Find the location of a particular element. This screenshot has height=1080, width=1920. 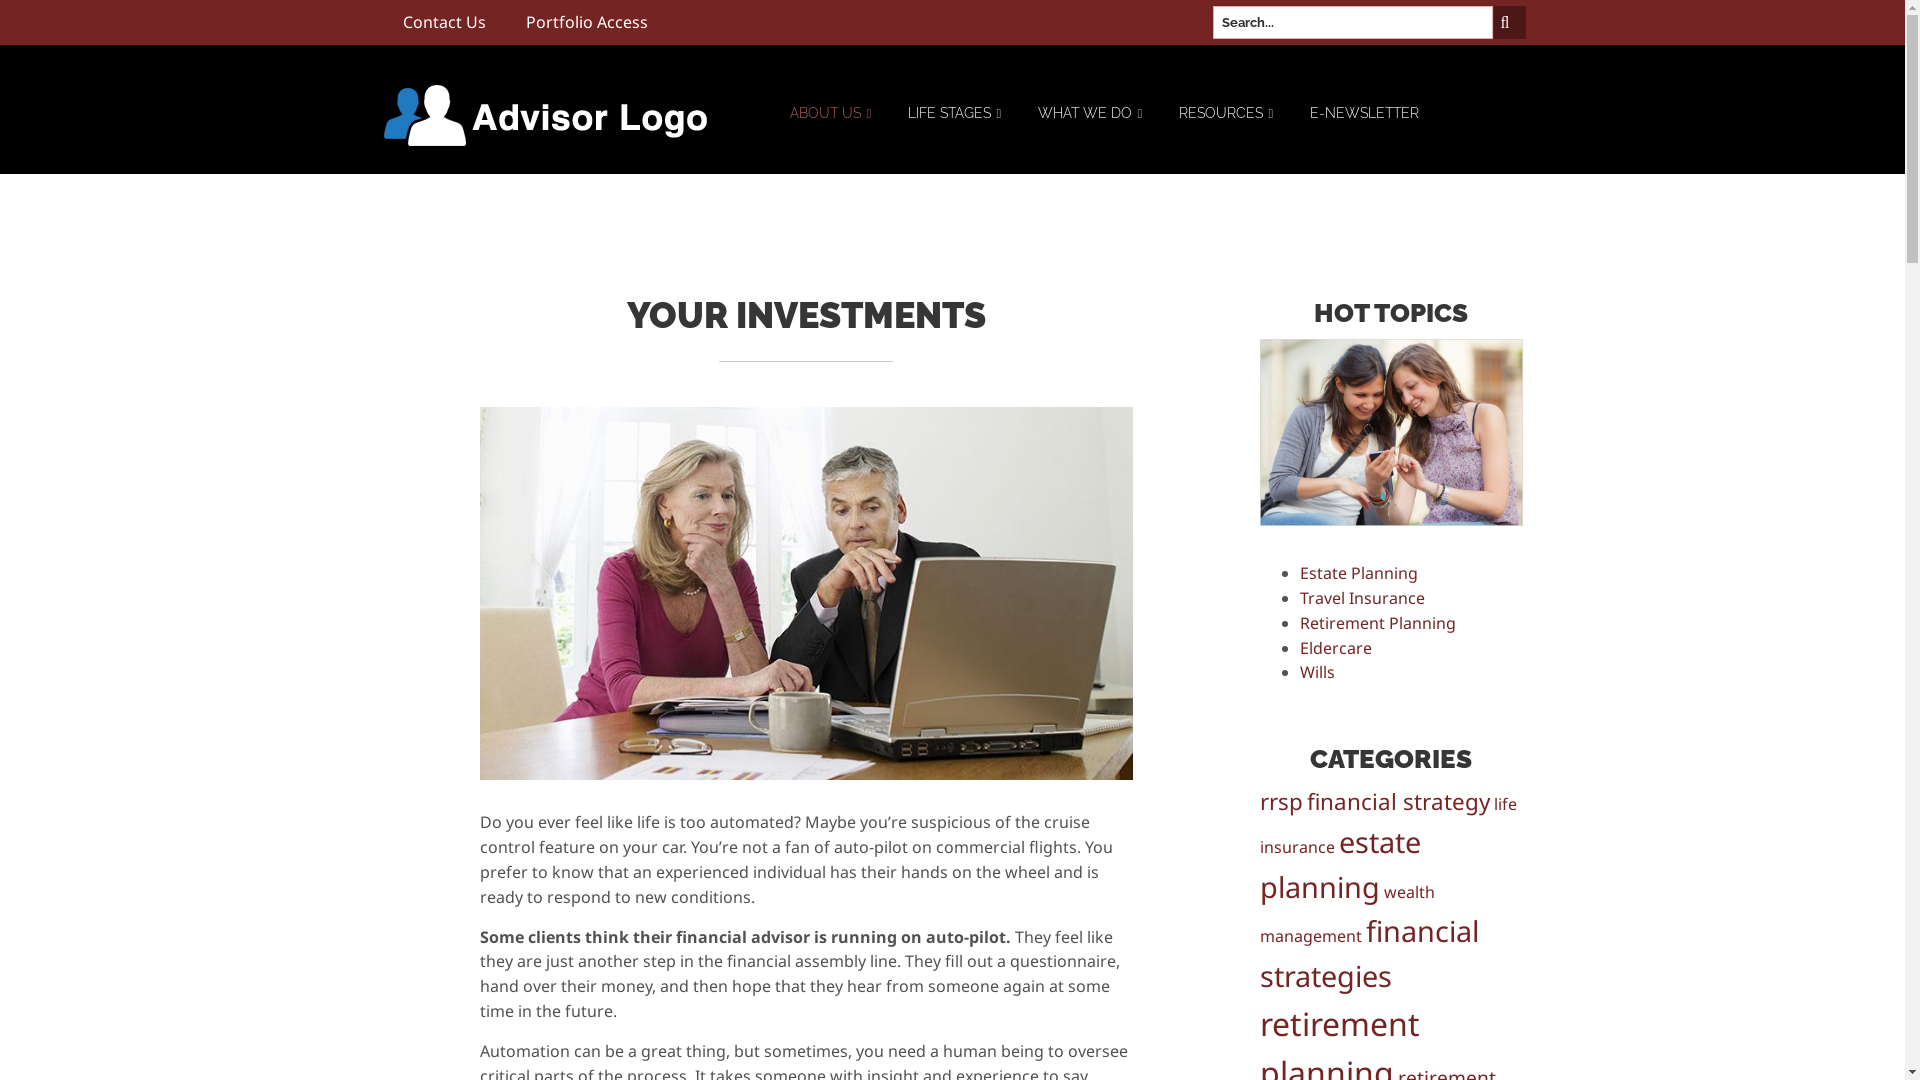

Home is located at coordinates (544, 116).